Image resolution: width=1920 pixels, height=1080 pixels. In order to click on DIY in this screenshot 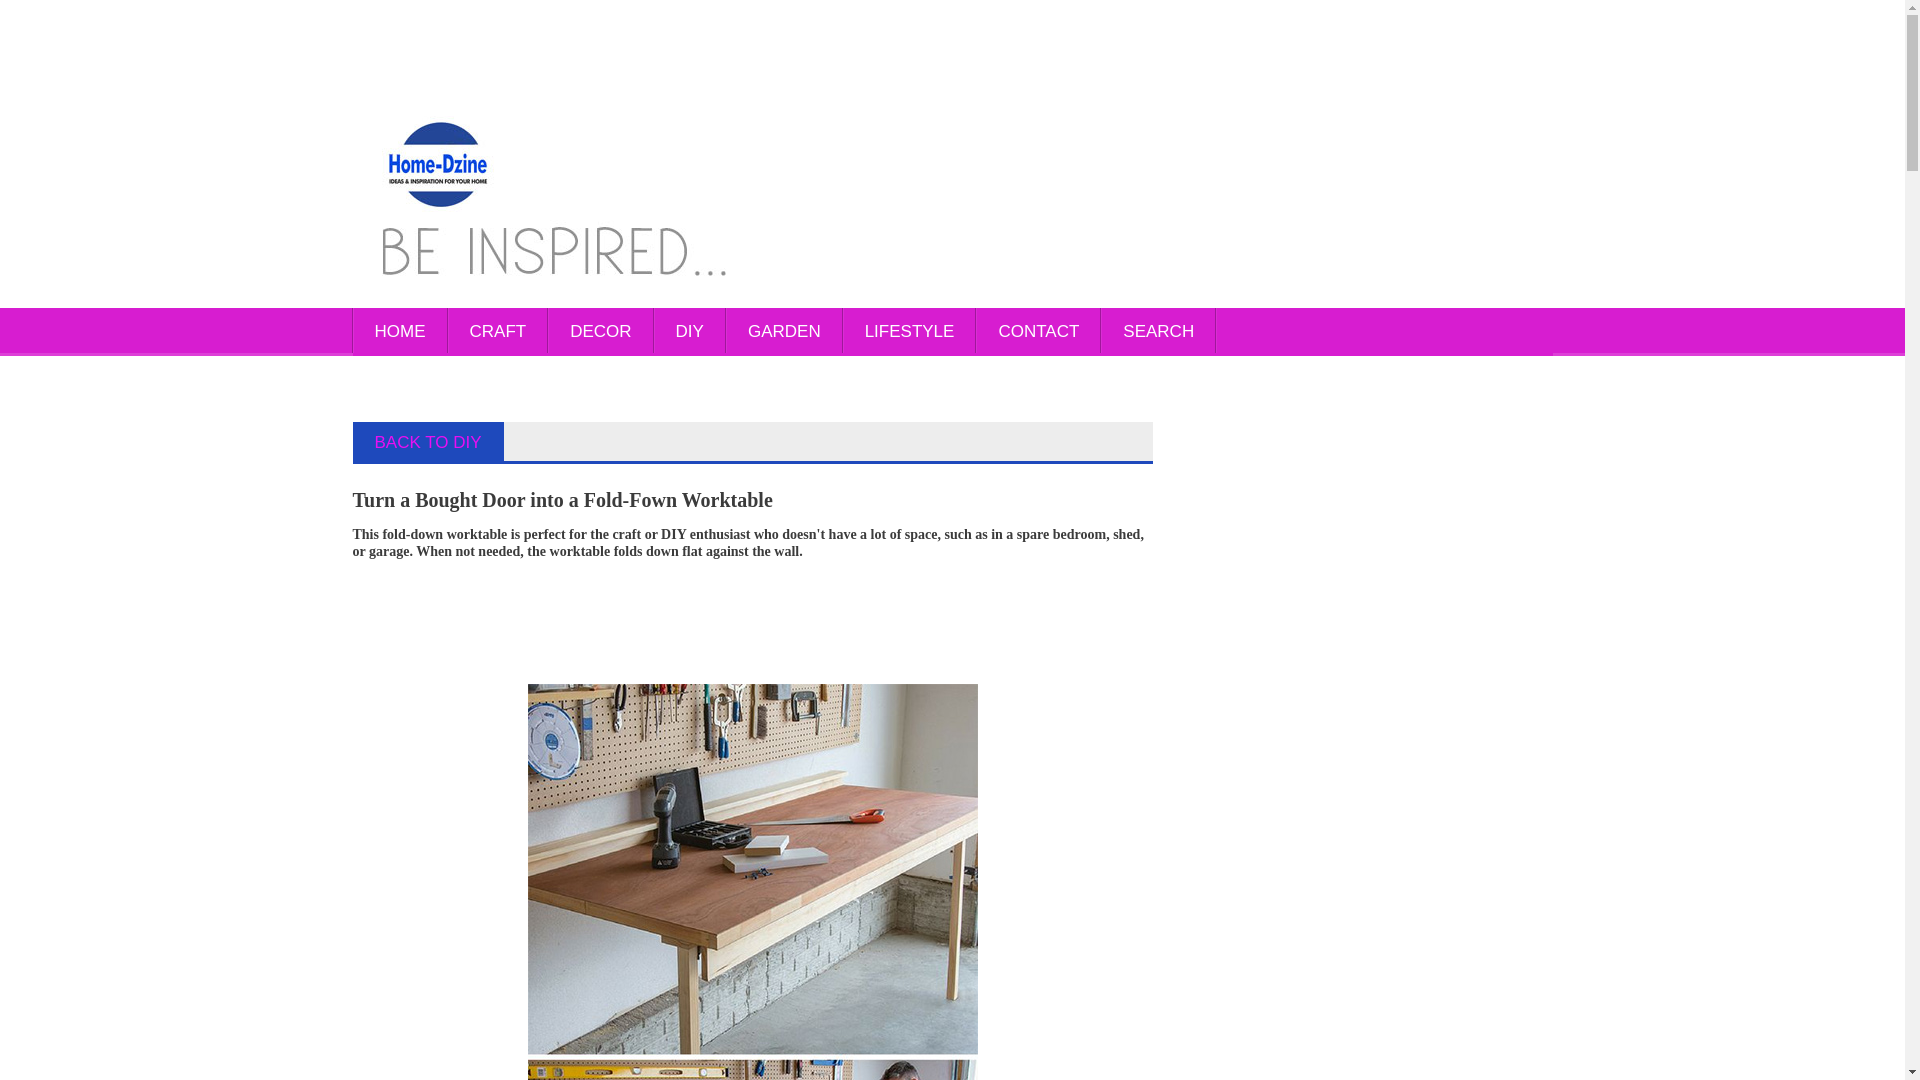, I will do `click(690, 332)`.